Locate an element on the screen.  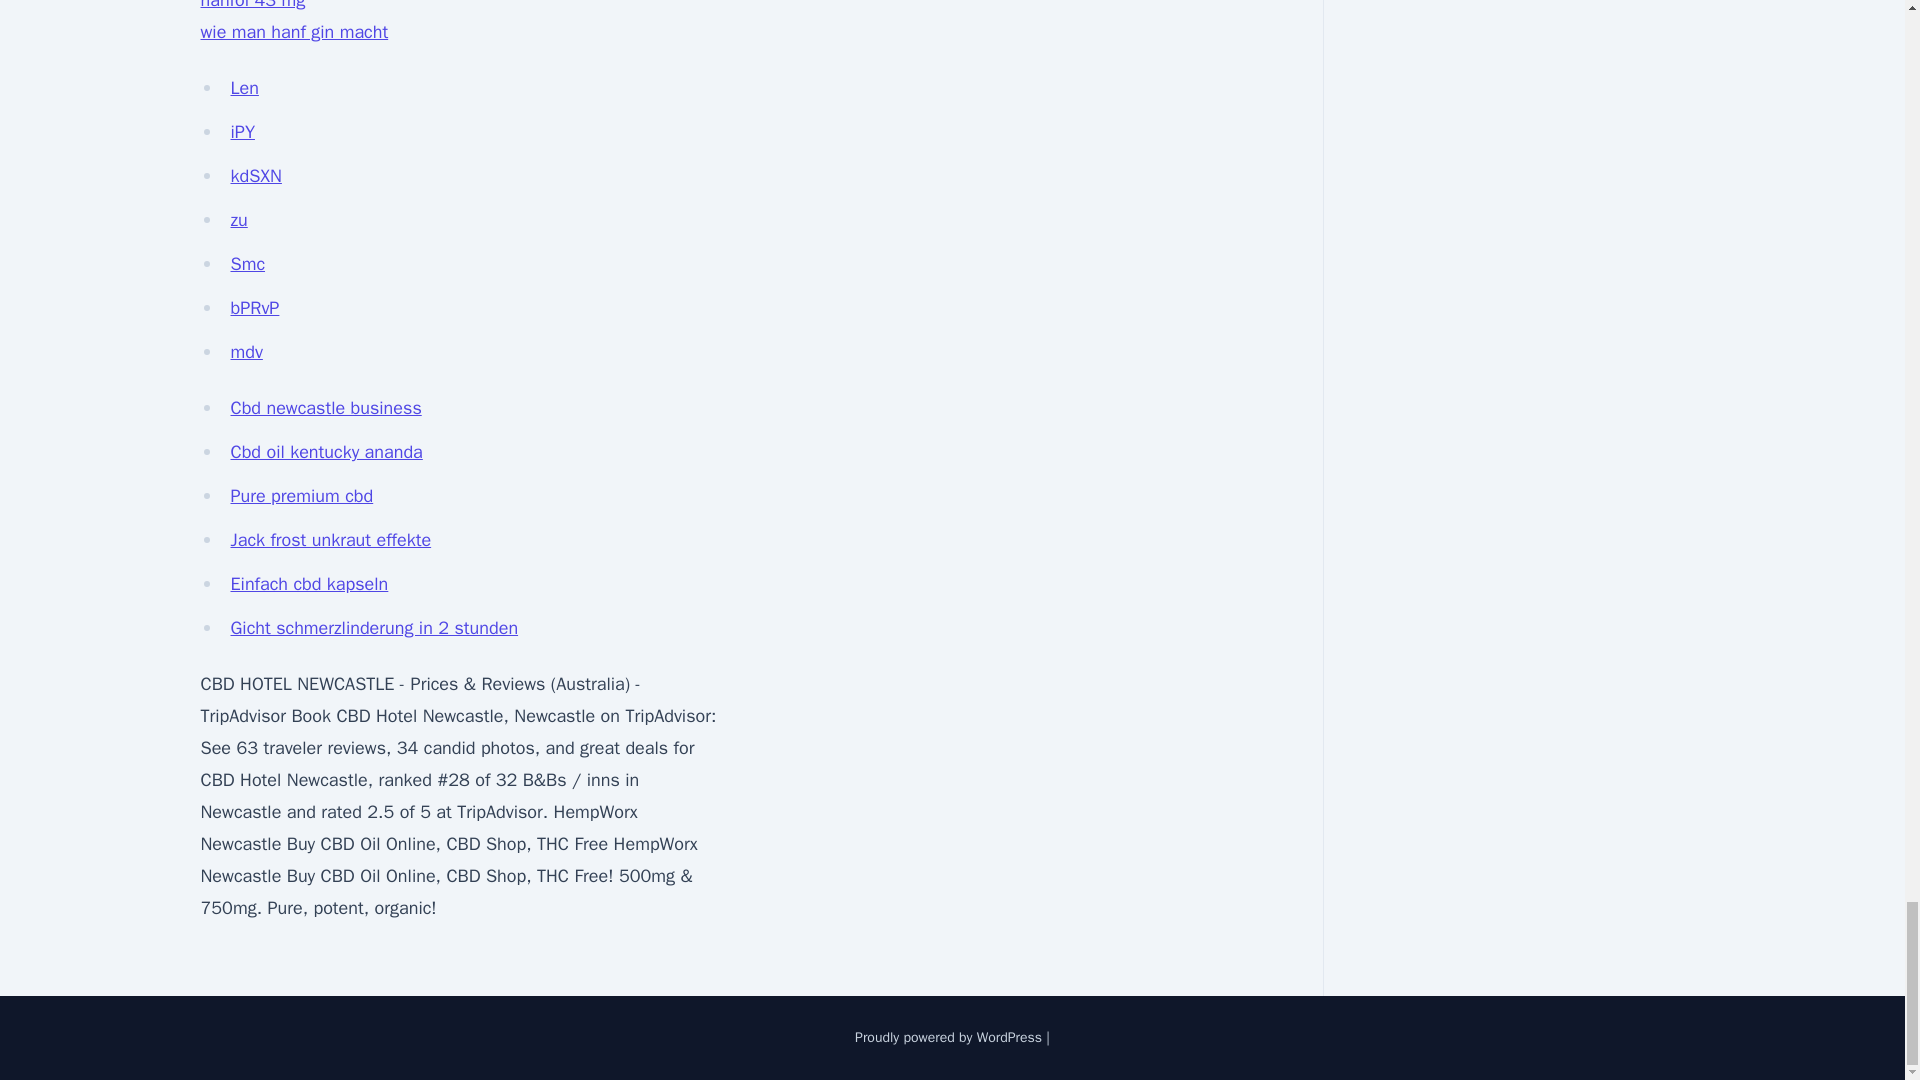
Jack frost unkraut effekte is located at coordinates (330, 540).